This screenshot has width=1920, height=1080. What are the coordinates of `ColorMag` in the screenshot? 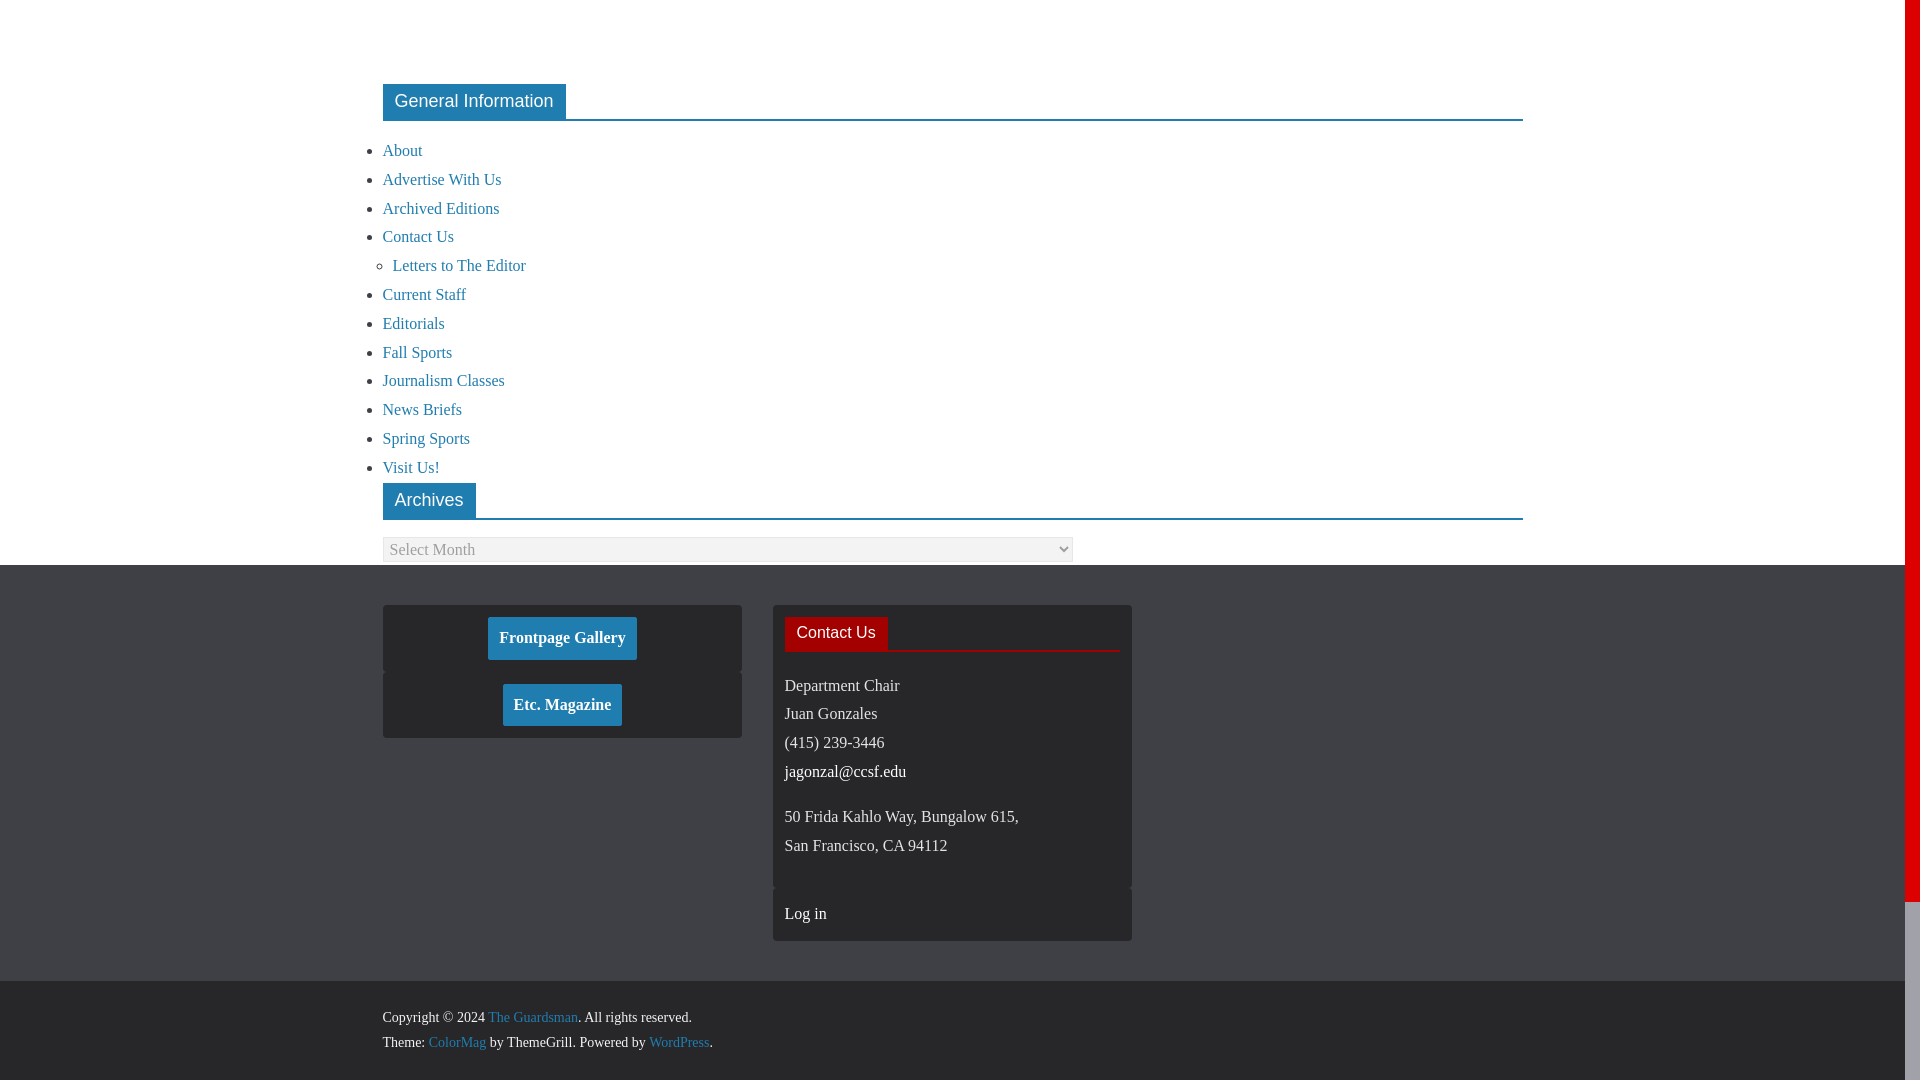 It's located at (458, 1042).